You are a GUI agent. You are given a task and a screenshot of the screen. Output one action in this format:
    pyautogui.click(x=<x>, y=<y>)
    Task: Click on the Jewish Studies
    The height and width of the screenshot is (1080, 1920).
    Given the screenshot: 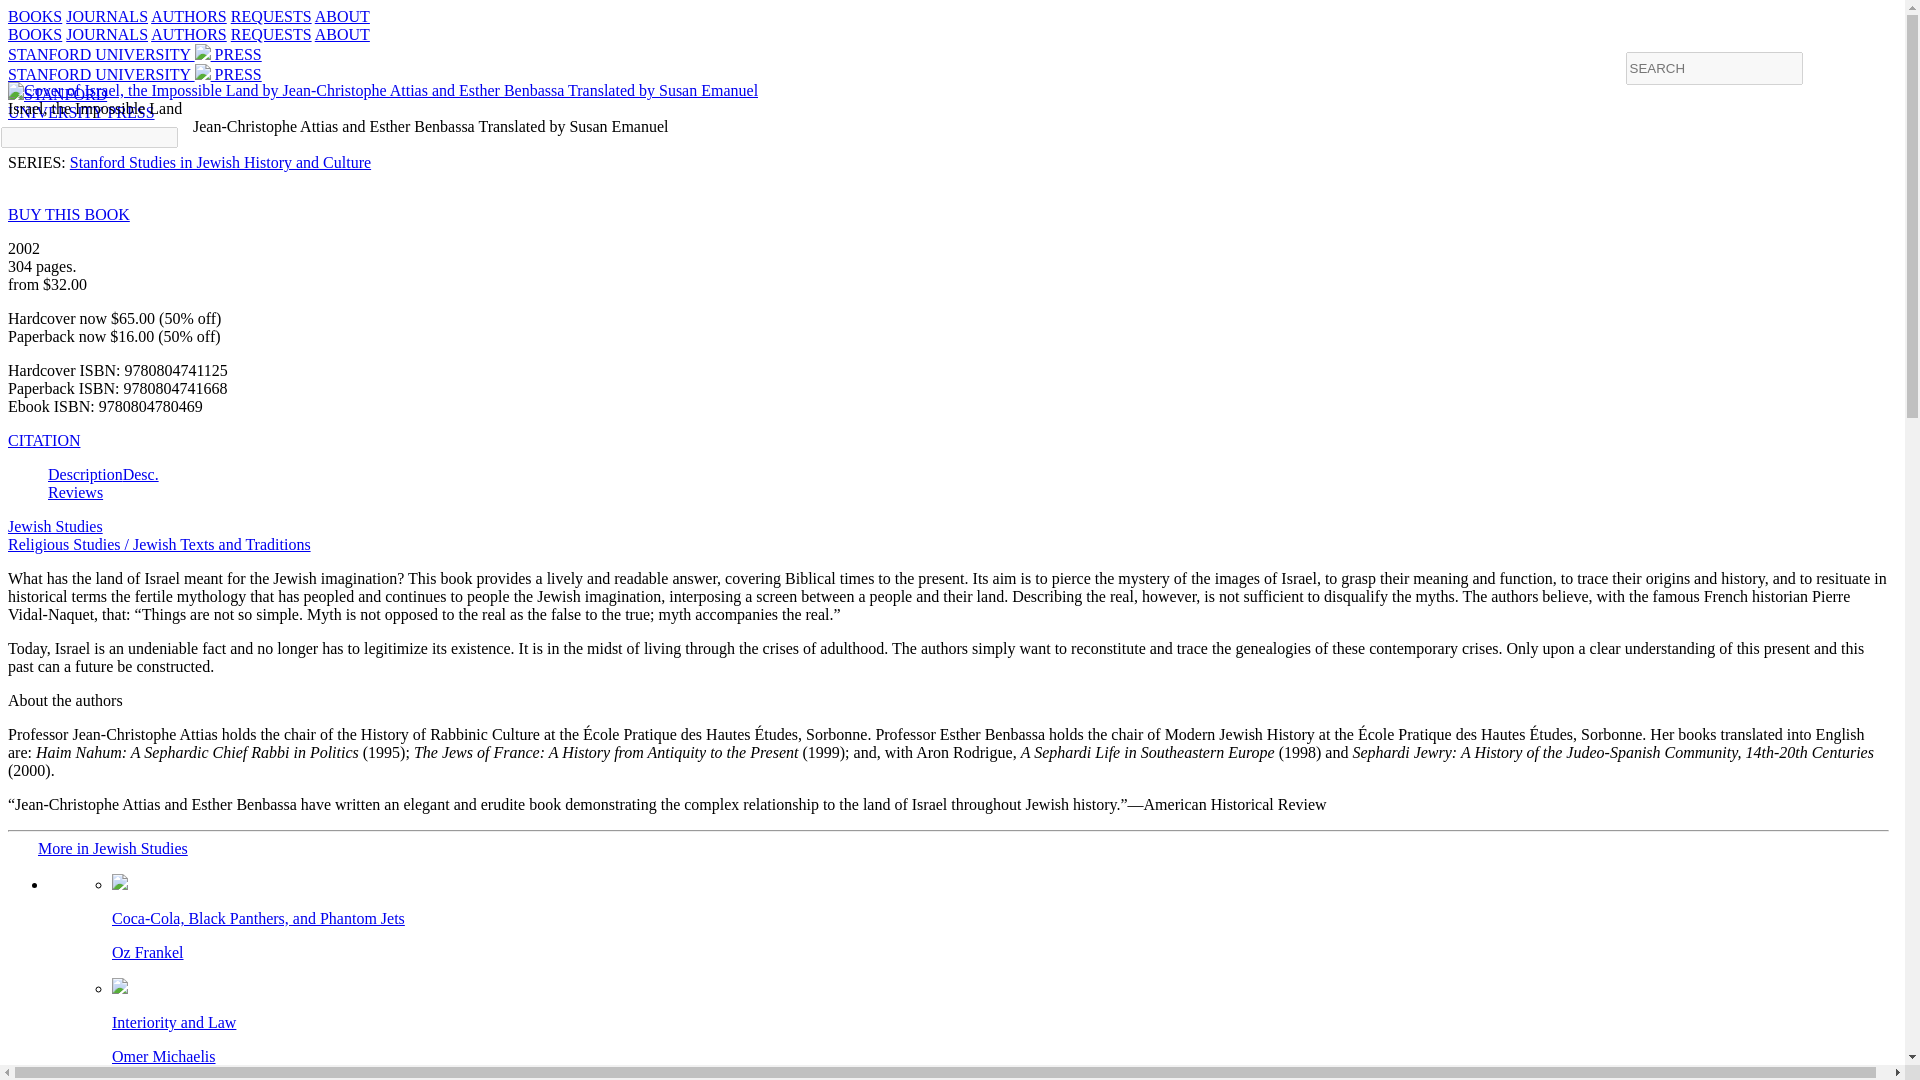 What is the action you would take?
    pyautogui.click(x=55, y=526)
    